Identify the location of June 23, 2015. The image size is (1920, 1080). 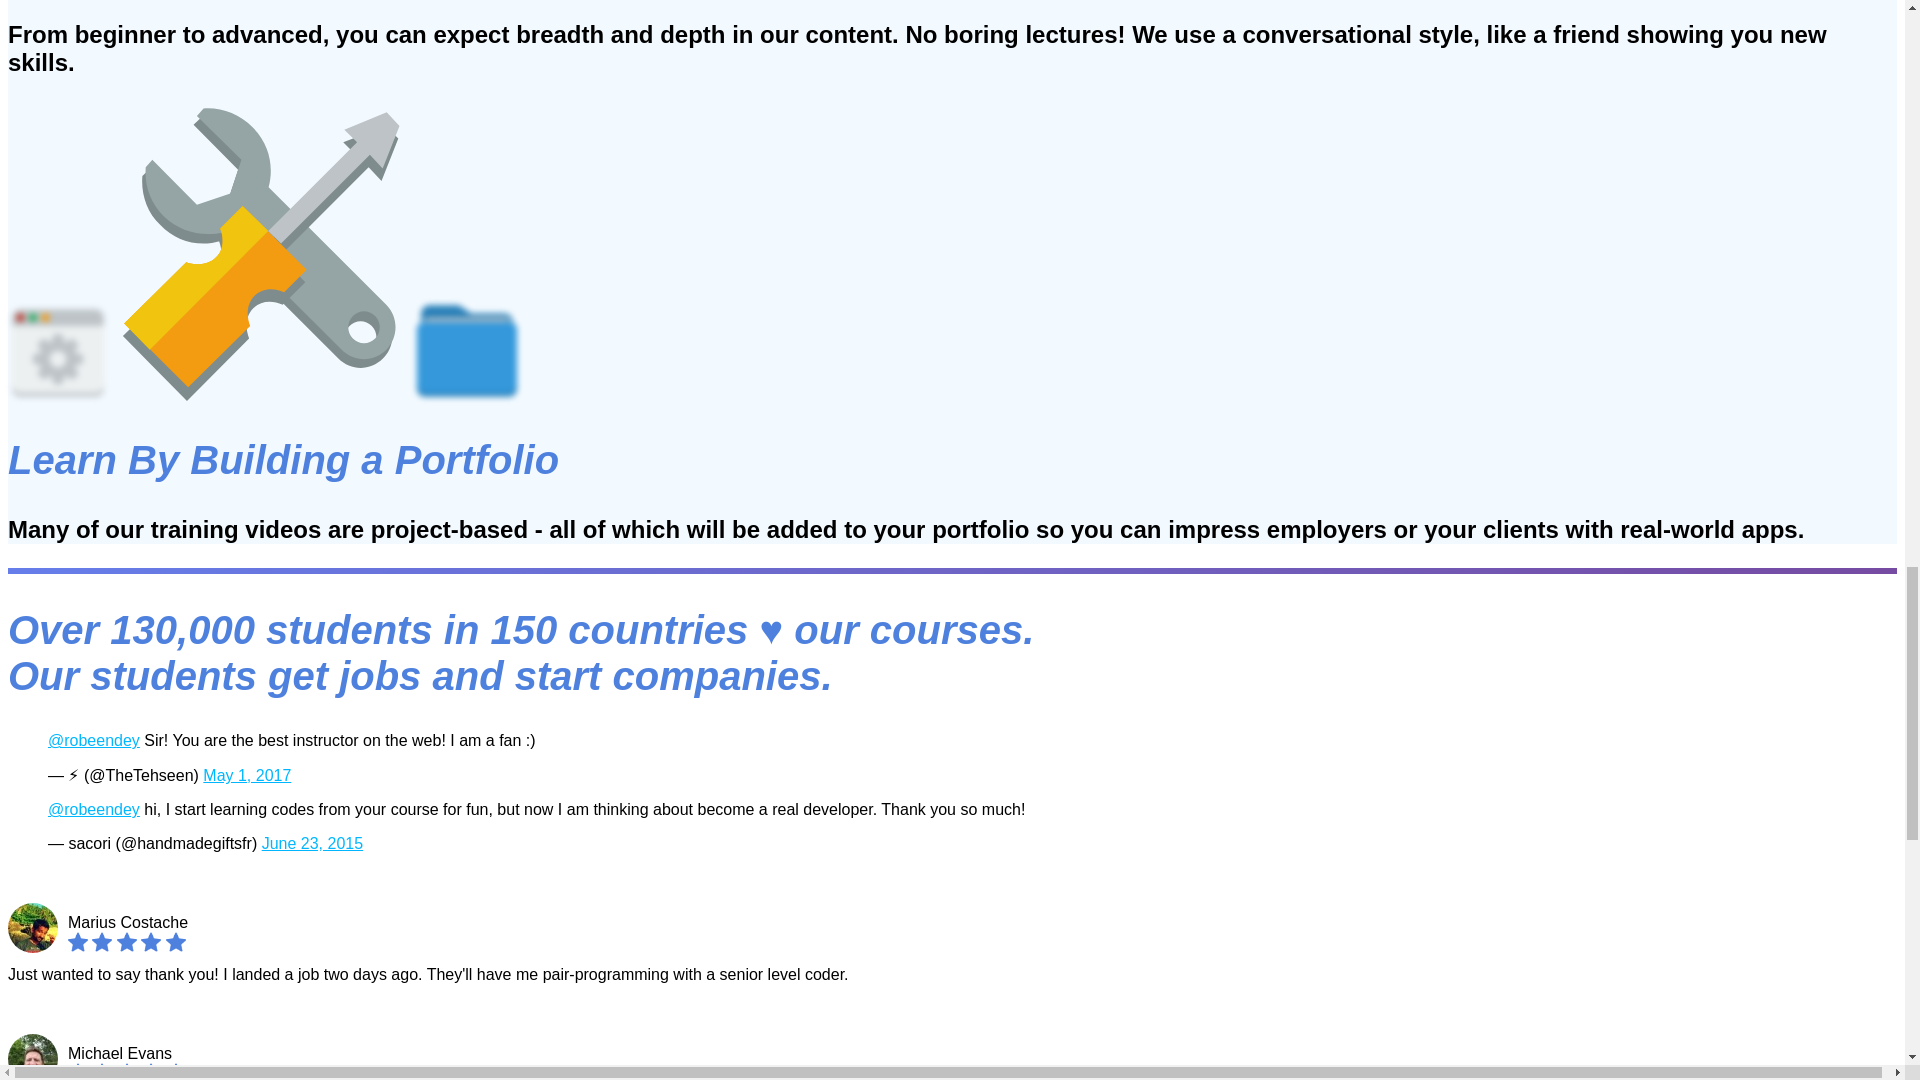
(312, 843).